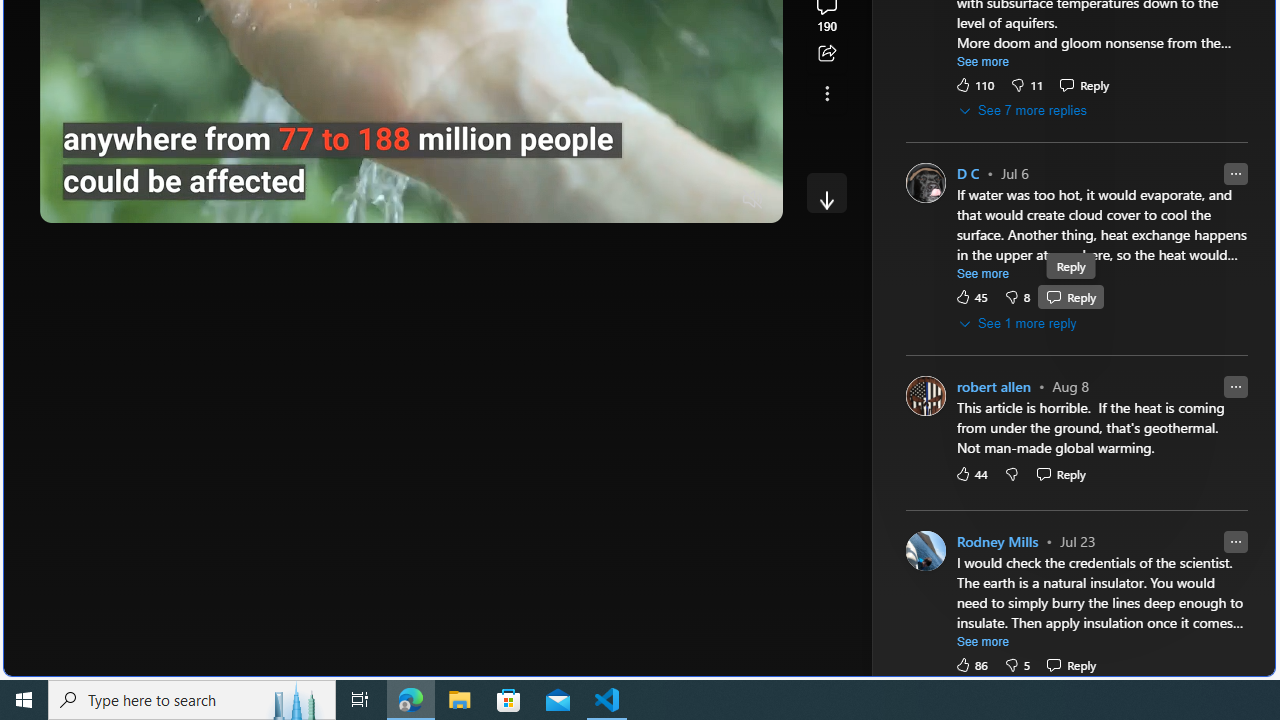 The height and width of the screenshot is (720, 1280). Describe the element at coordinates (1016, 664) in the screenshot. I see `Dislike` at that location.